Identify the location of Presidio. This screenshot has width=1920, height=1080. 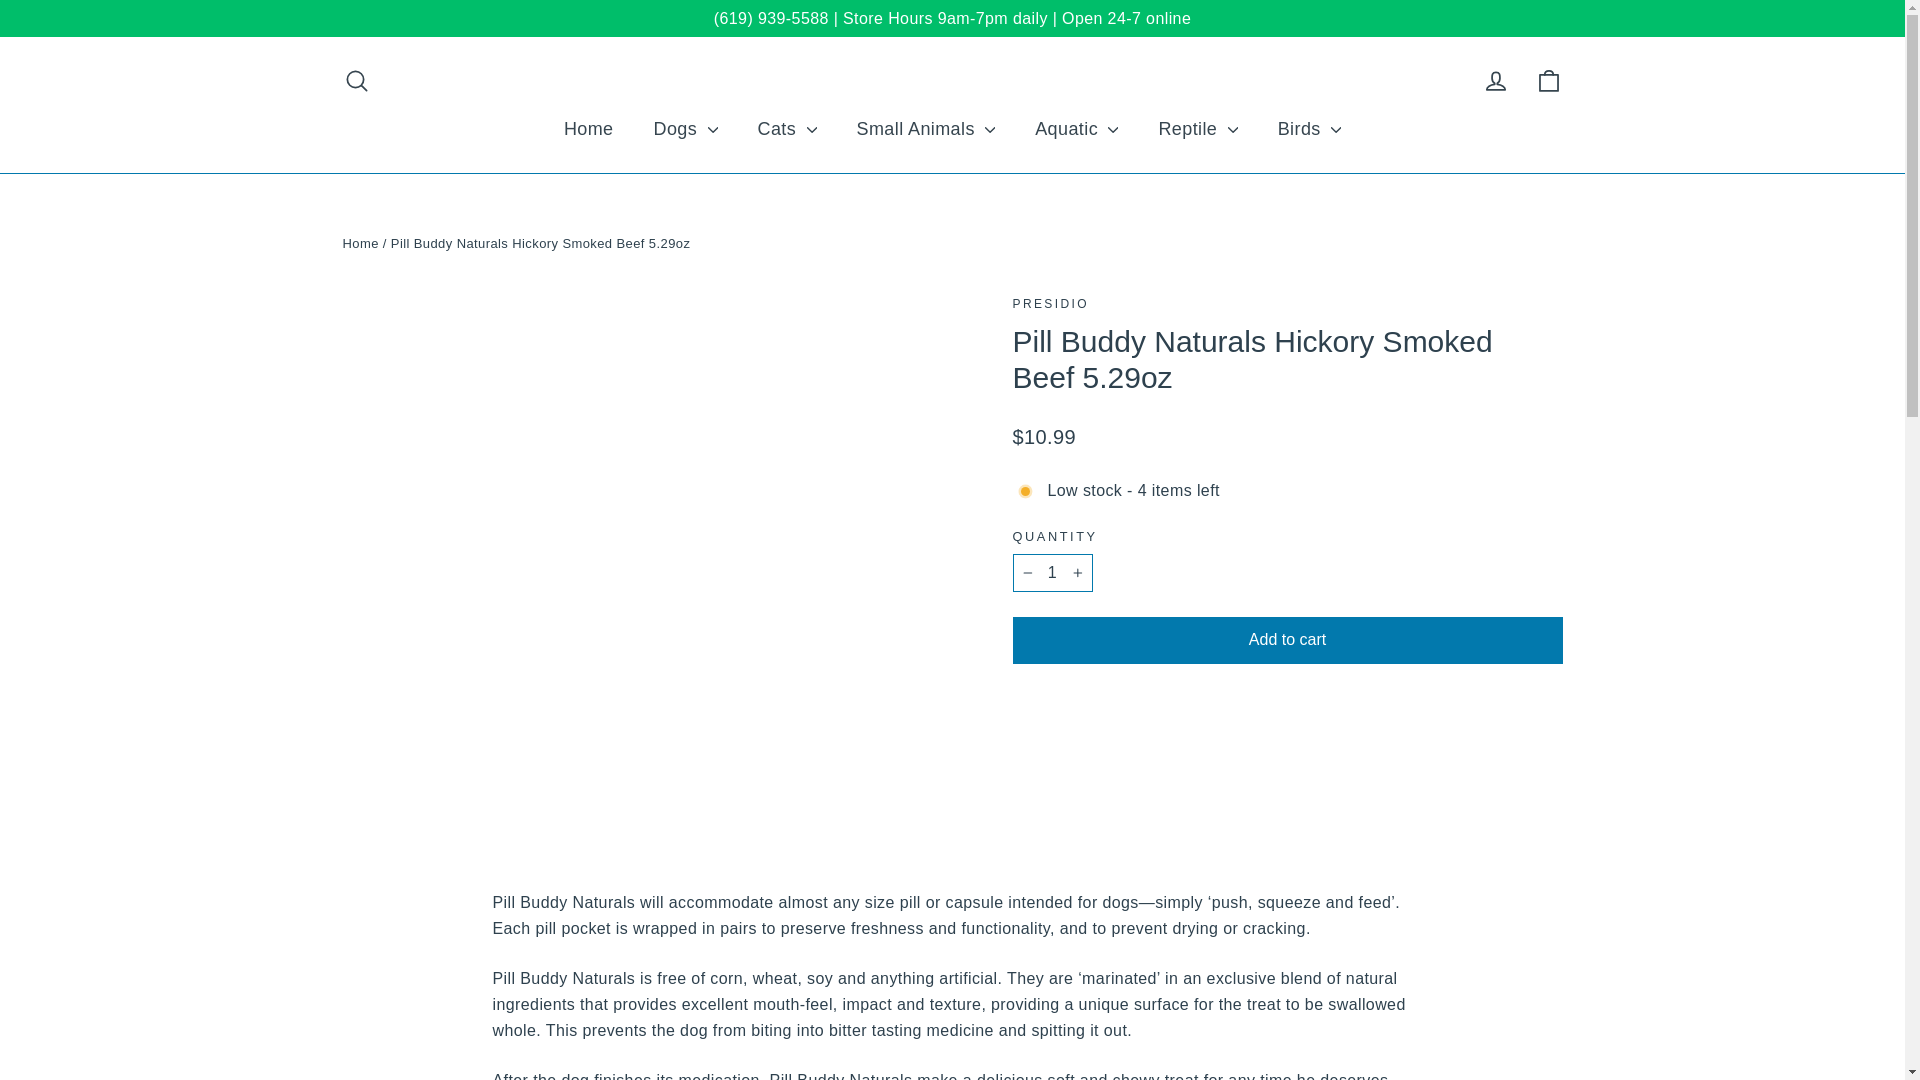
(1050, 304).